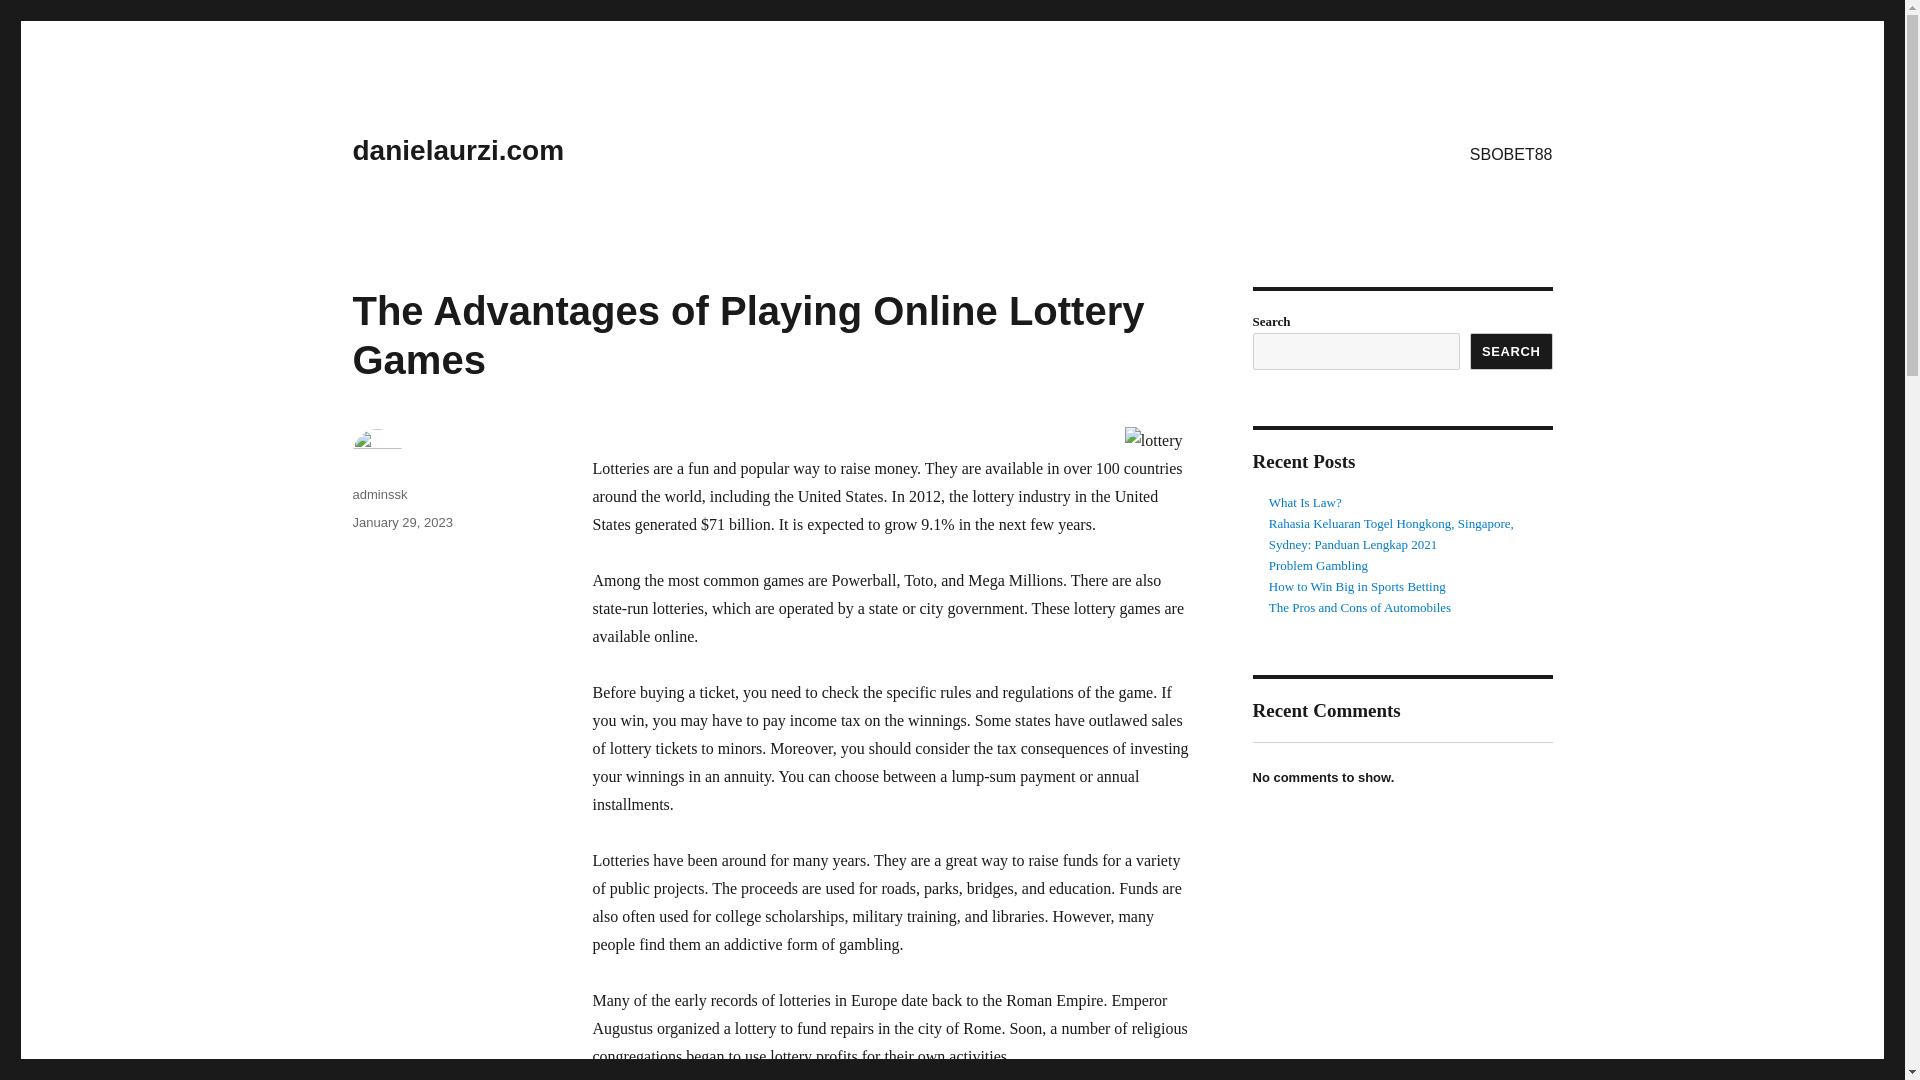  What do you see at coordinates (401, 522) in the screenshot?
I see `January 29, 2023` at bounding box center [401, 522].